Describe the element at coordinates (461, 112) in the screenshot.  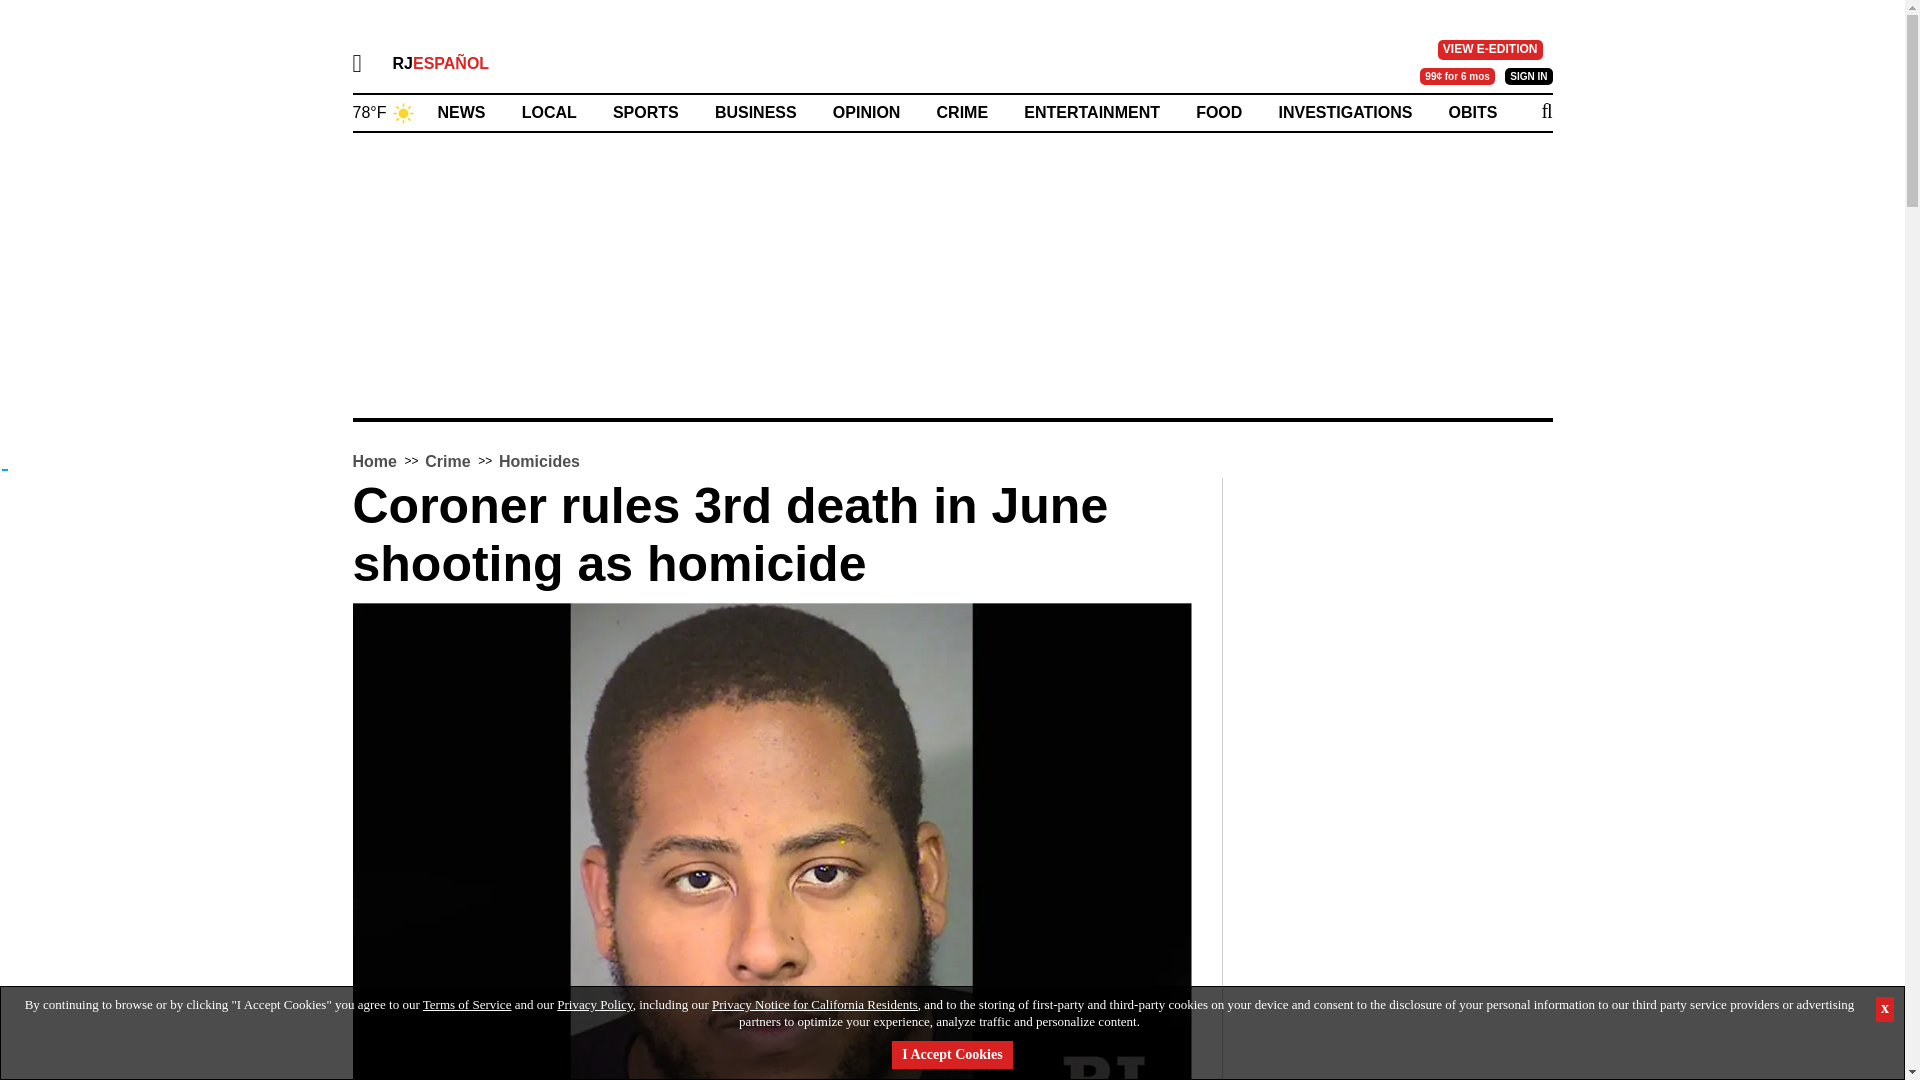
I see `NEWS` at that location.